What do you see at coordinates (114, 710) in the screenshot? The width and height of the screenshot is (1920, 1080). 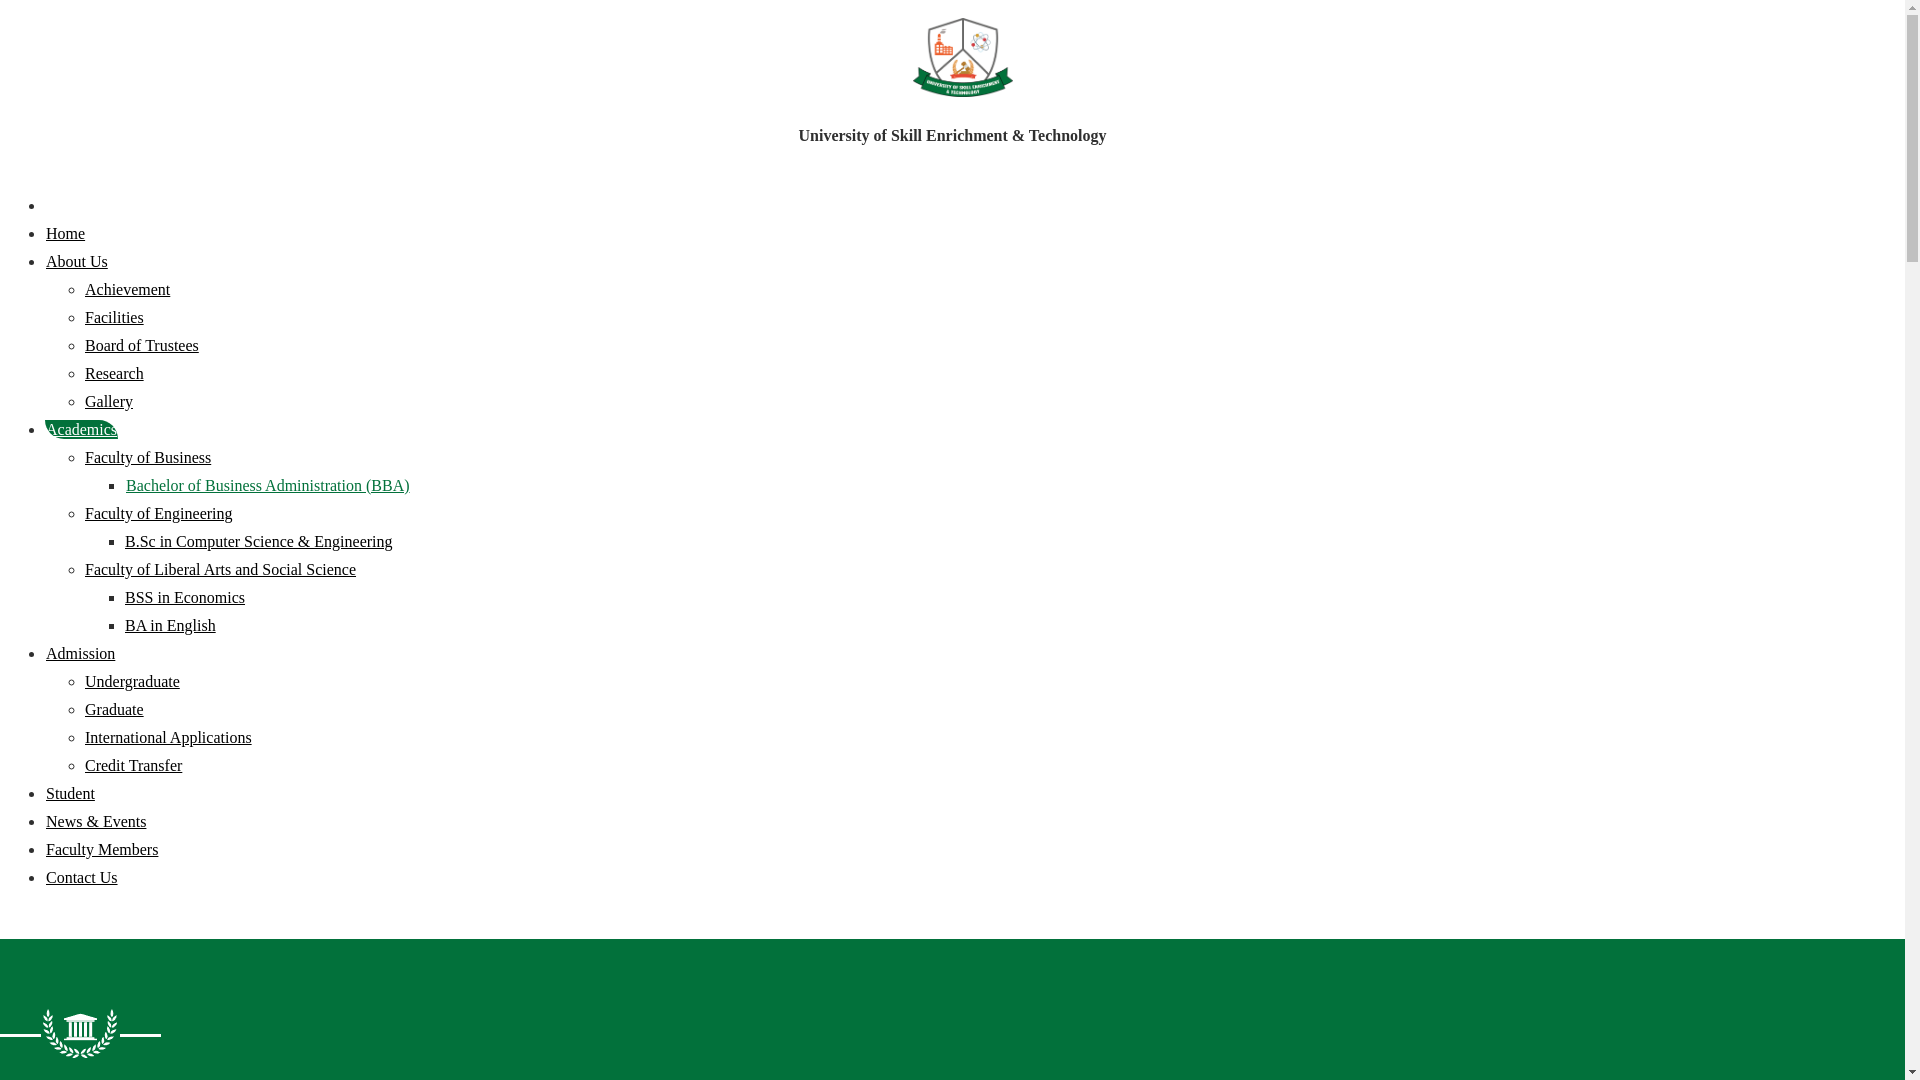 I see `Graduate` at bounding box center [114, 710].